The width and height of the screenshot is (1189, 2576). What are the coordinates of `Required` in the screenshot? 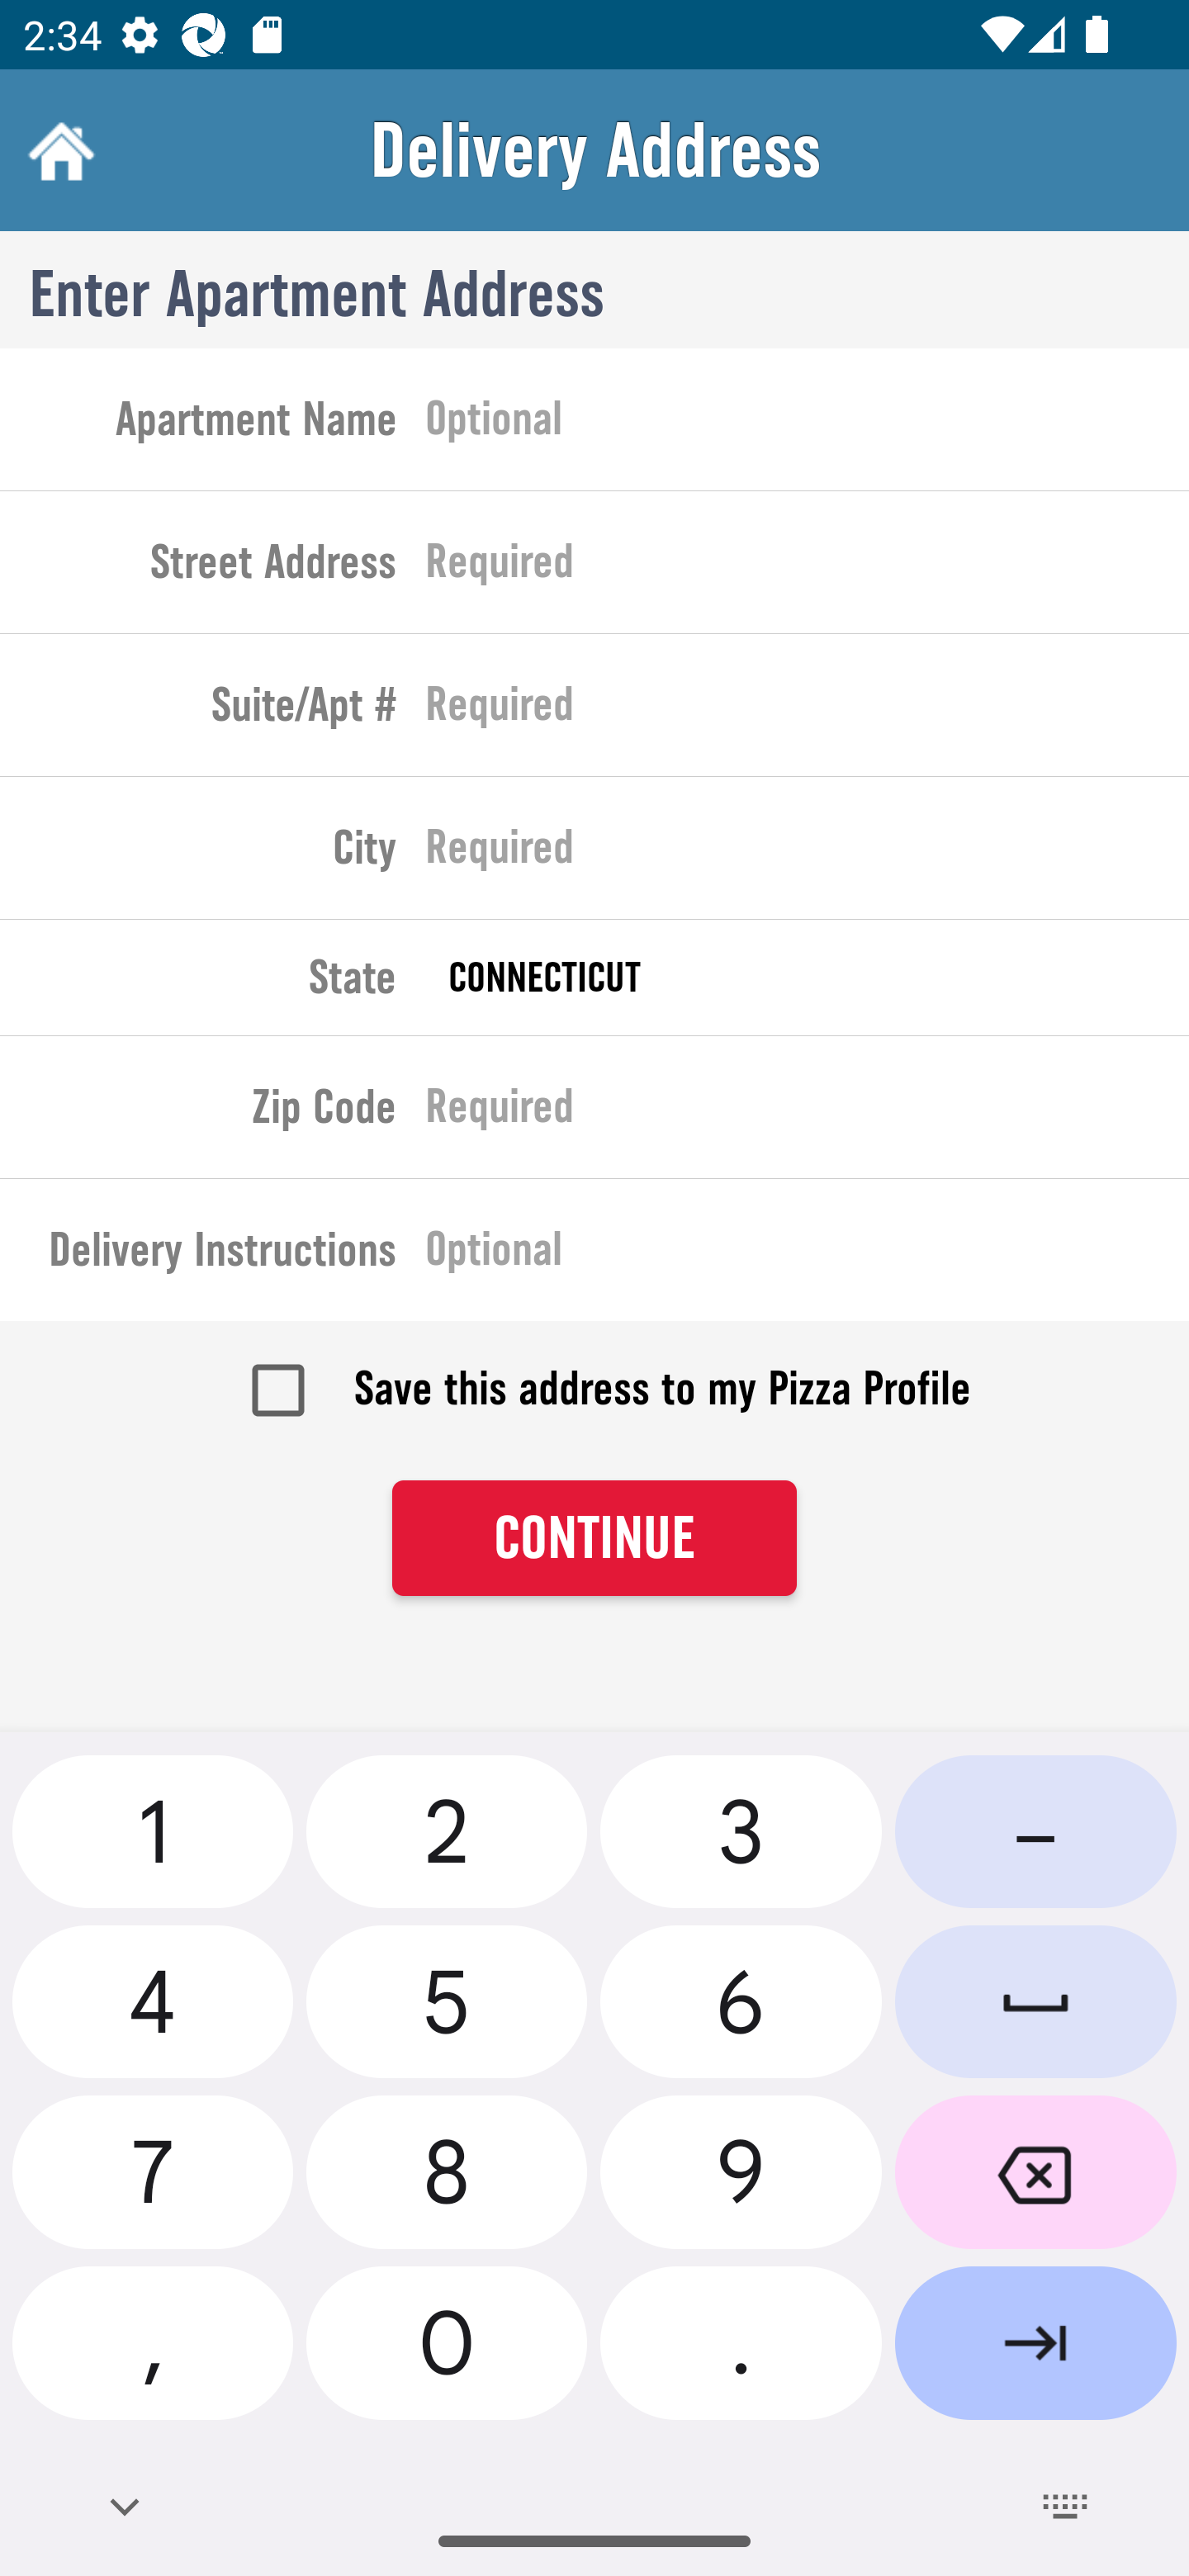 It's located at (808, 854).